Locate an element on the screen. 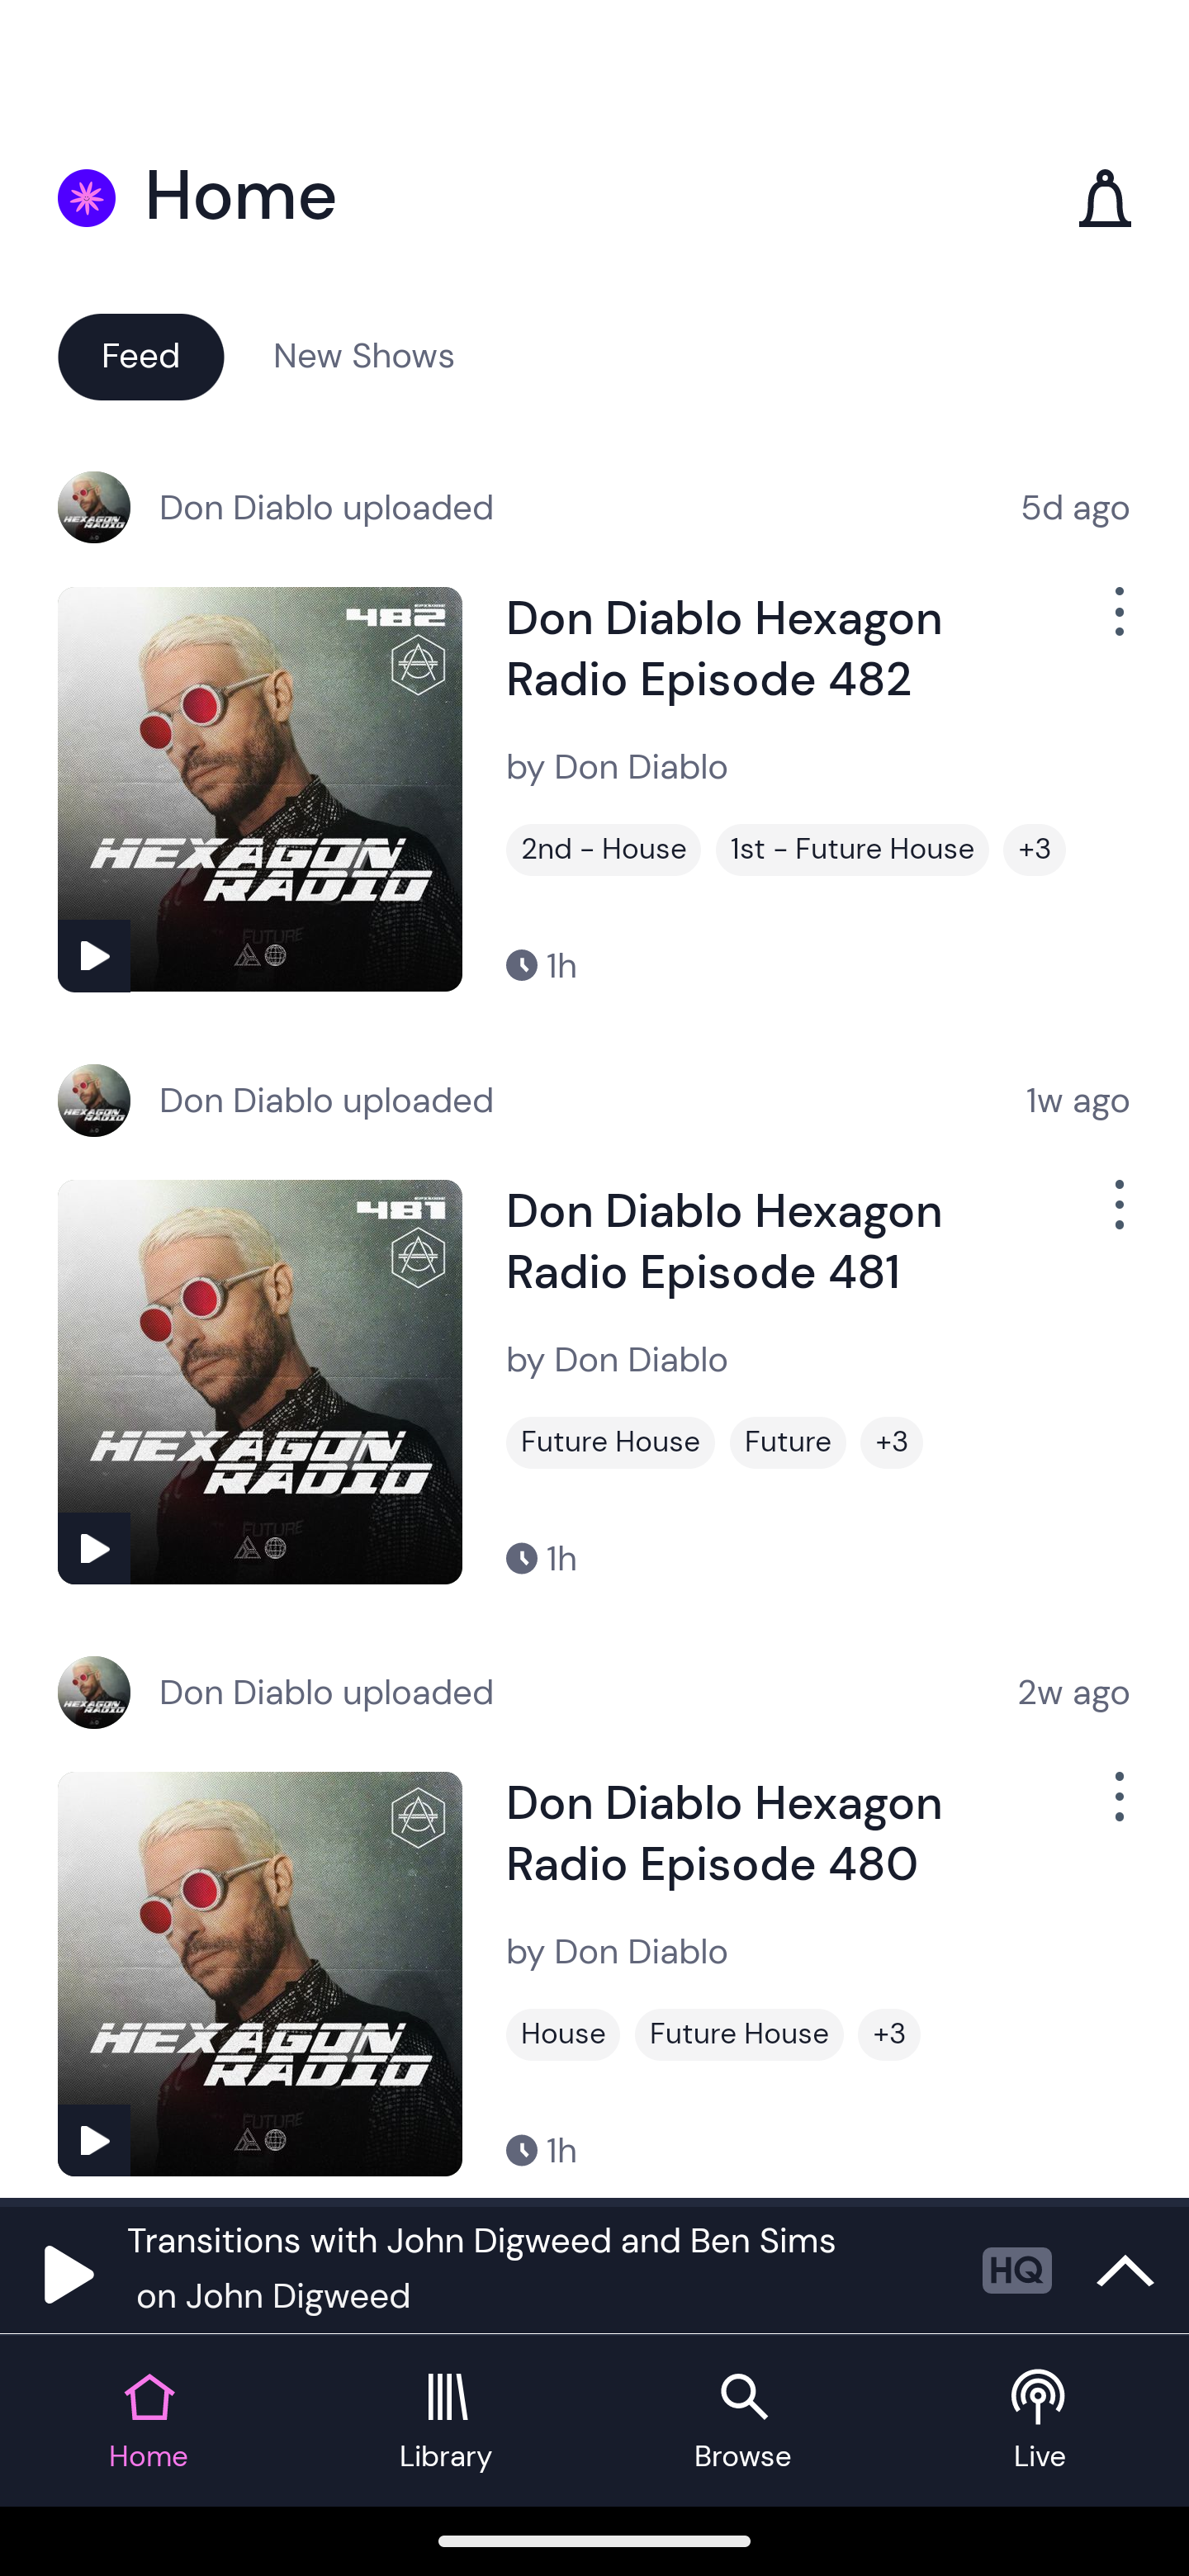  1st - Future House is located at coordinates (852, 850).